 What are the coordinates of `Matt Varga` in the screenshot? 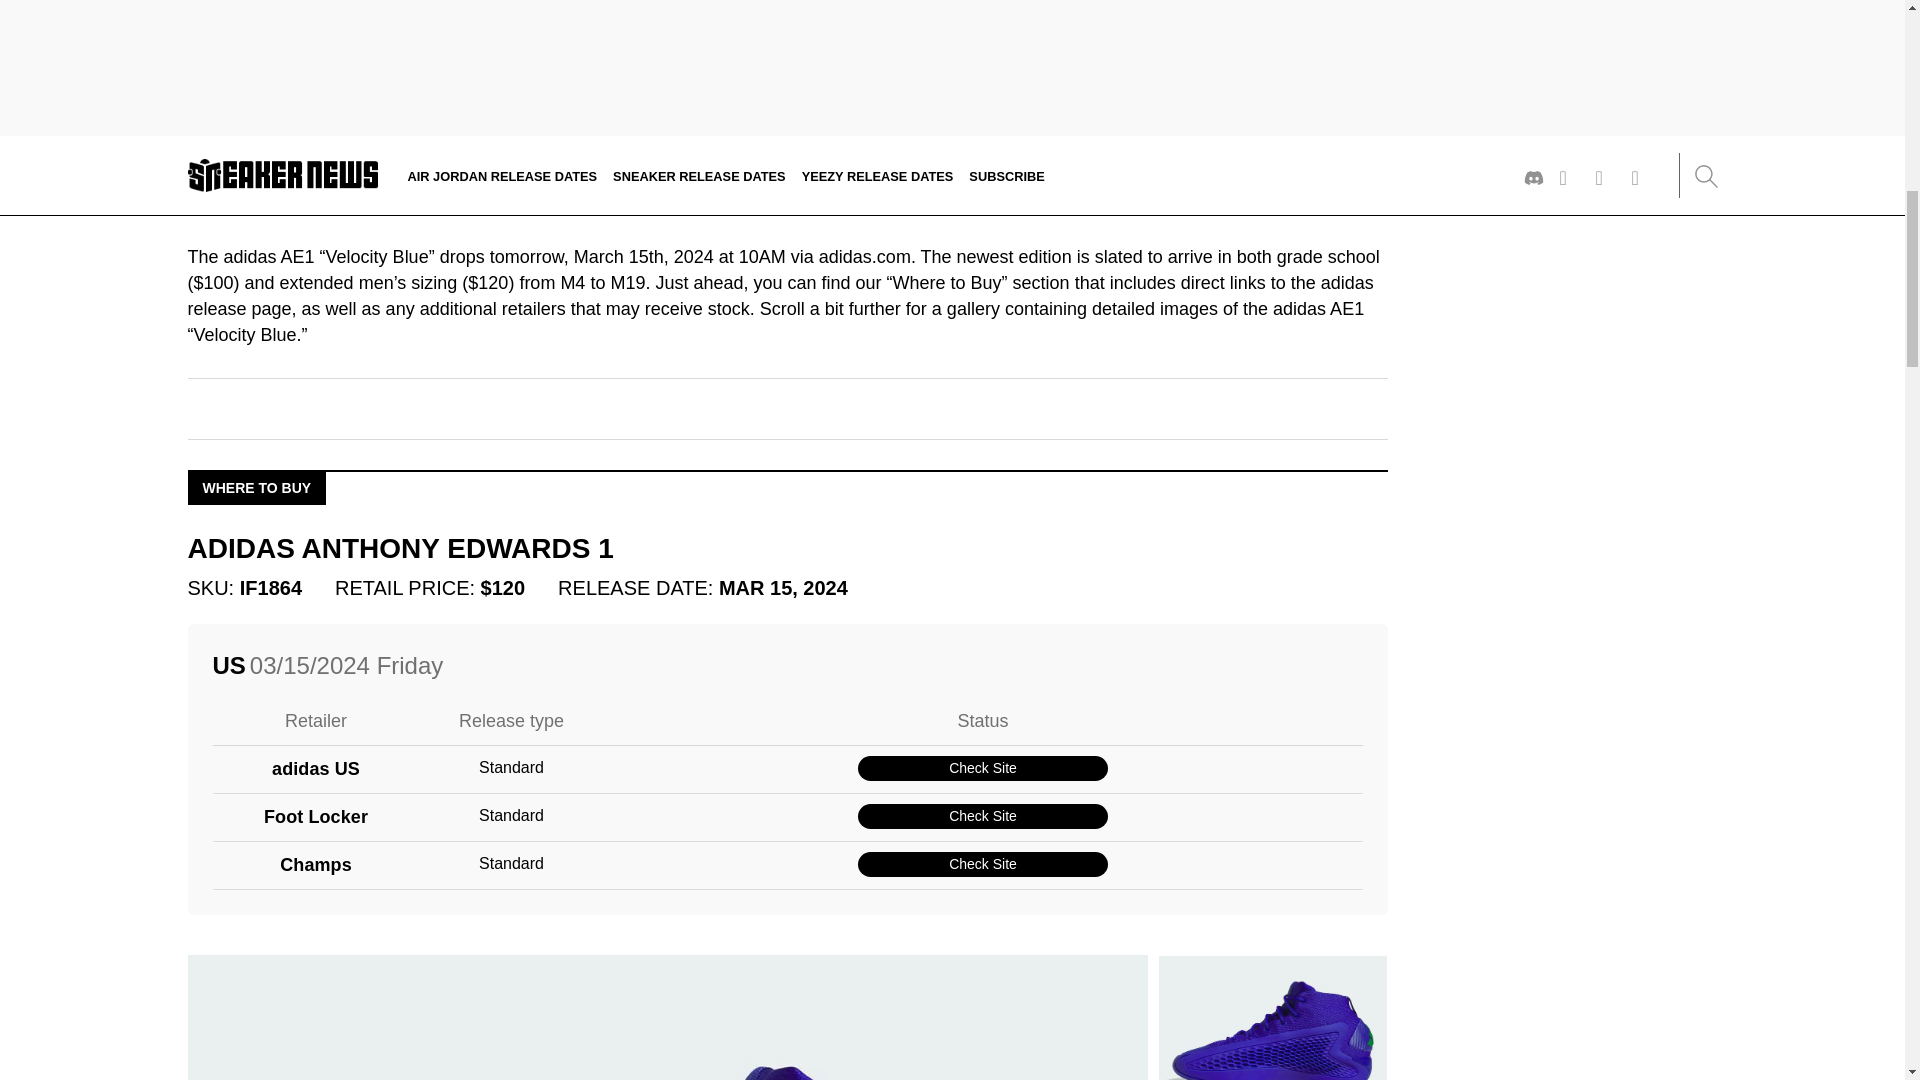 It's located at (271, 170).